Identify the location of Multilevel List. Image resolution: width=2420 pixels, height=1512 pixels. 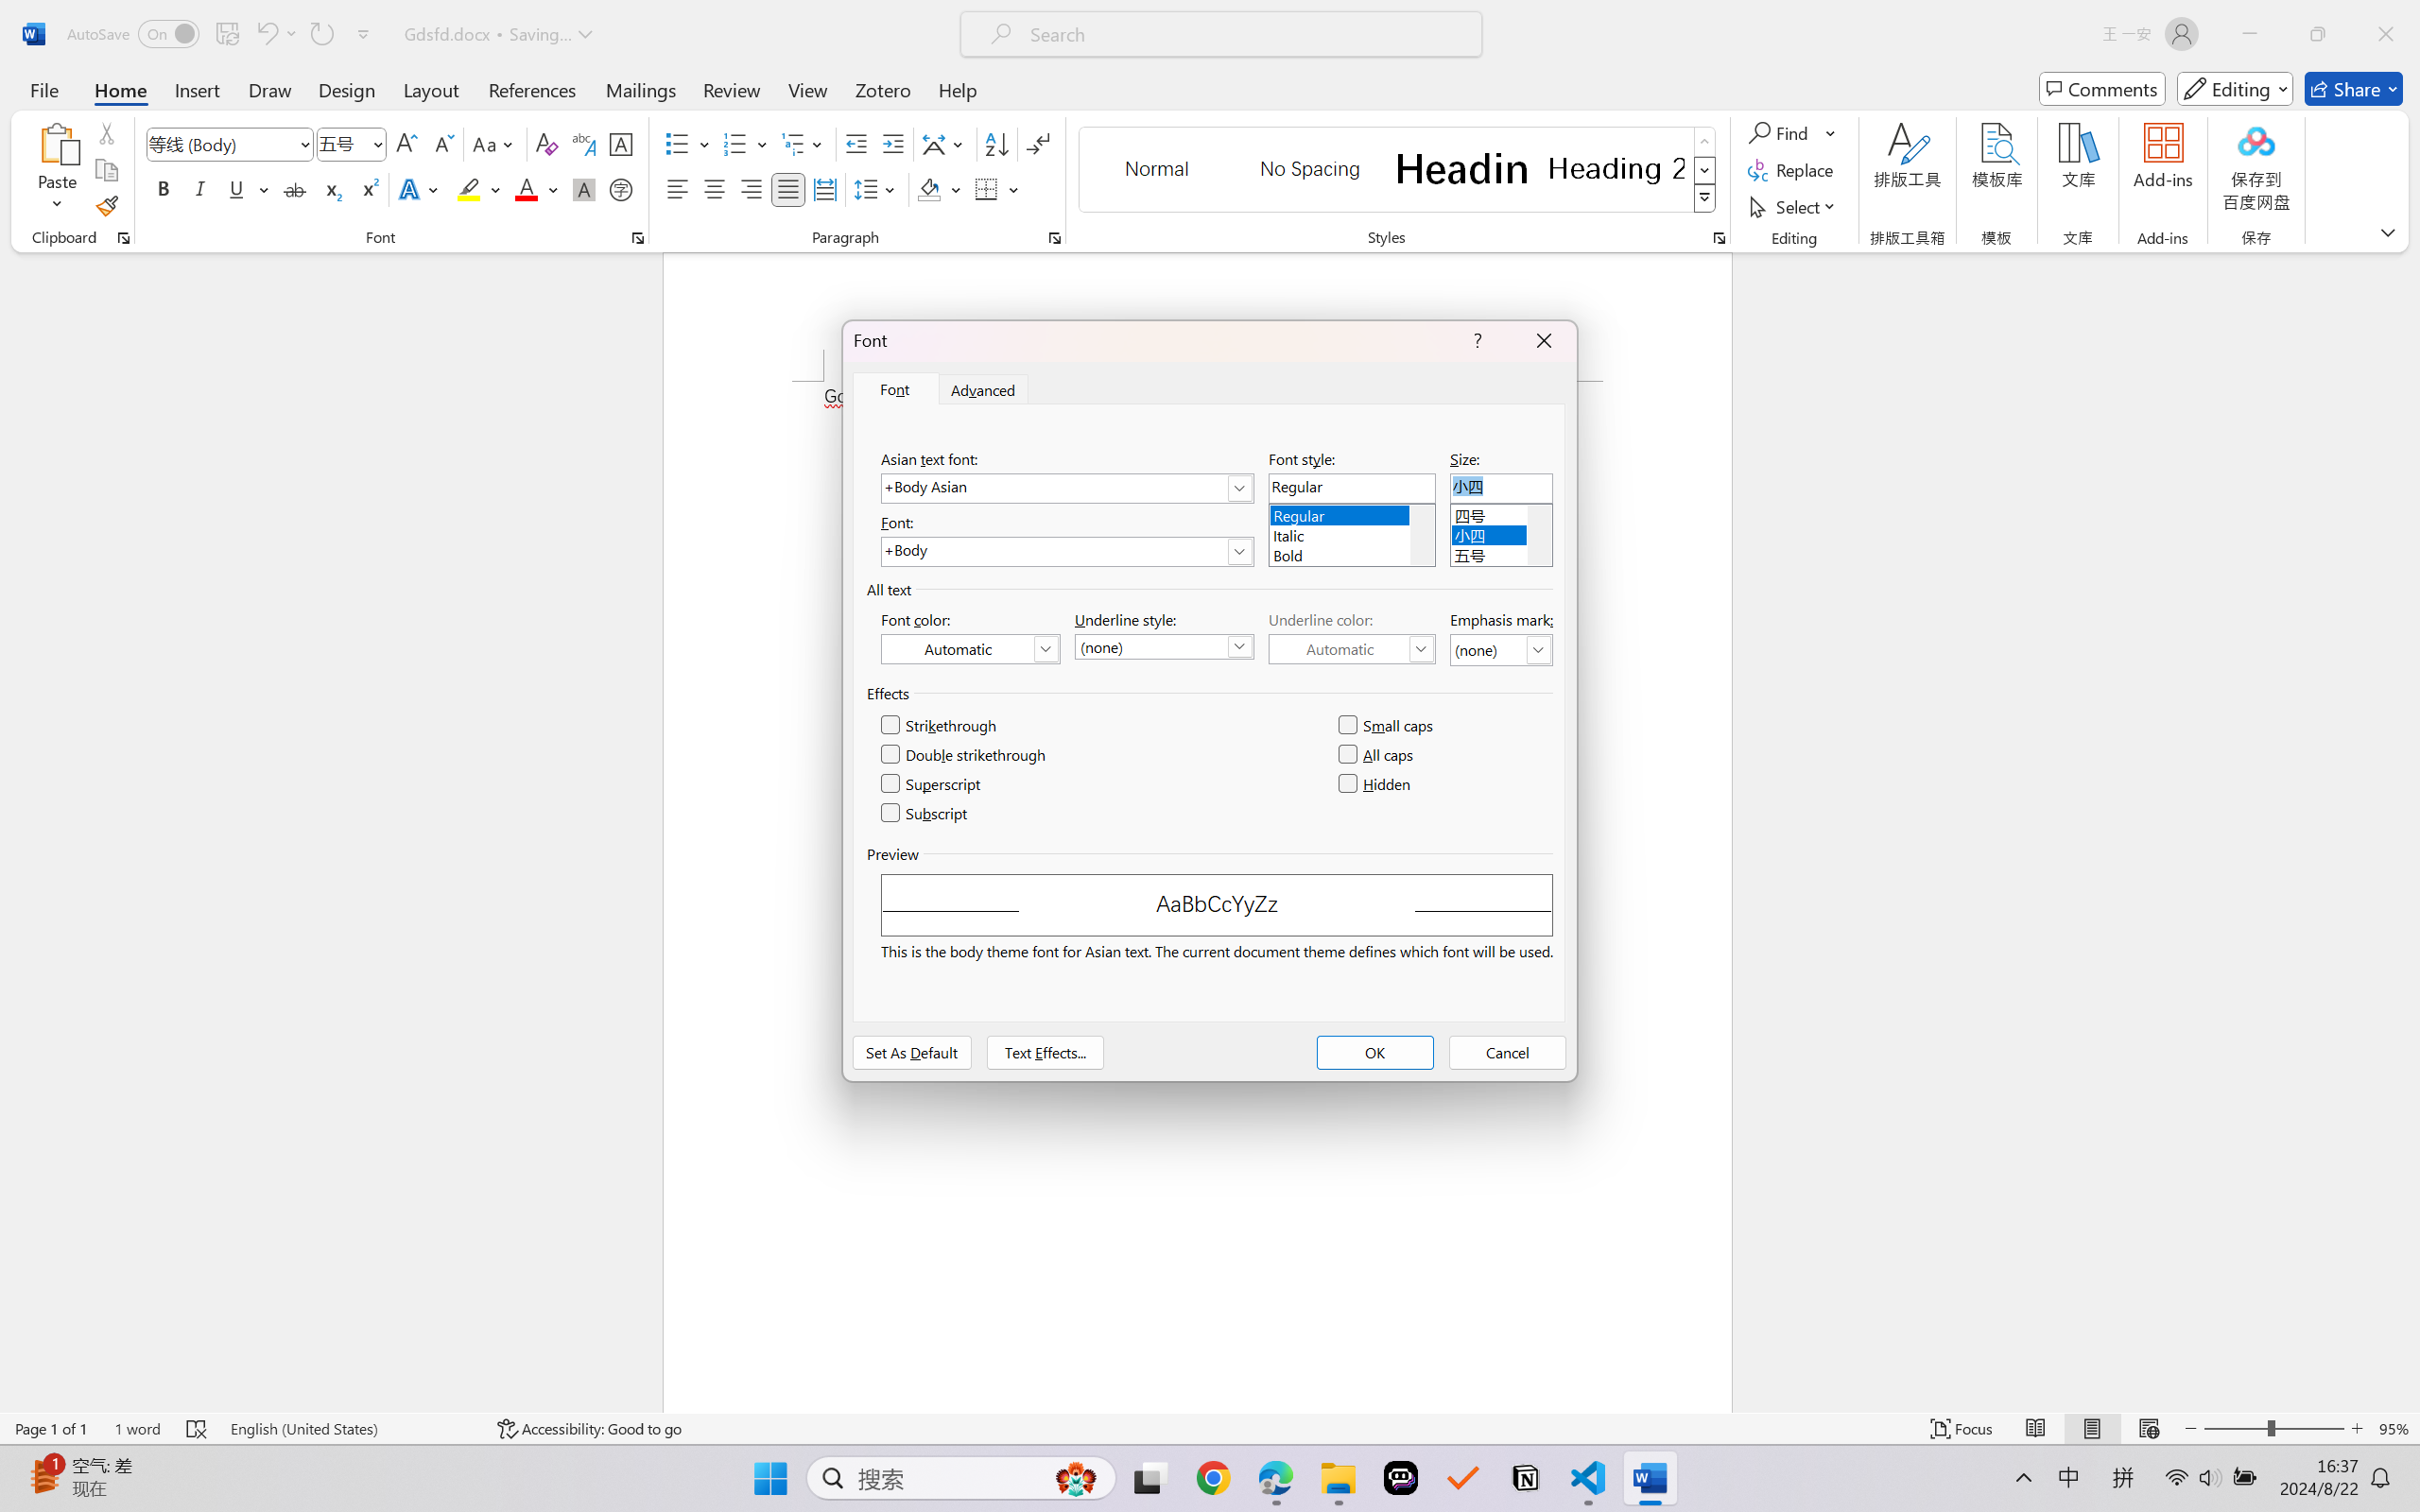
(804, 144).